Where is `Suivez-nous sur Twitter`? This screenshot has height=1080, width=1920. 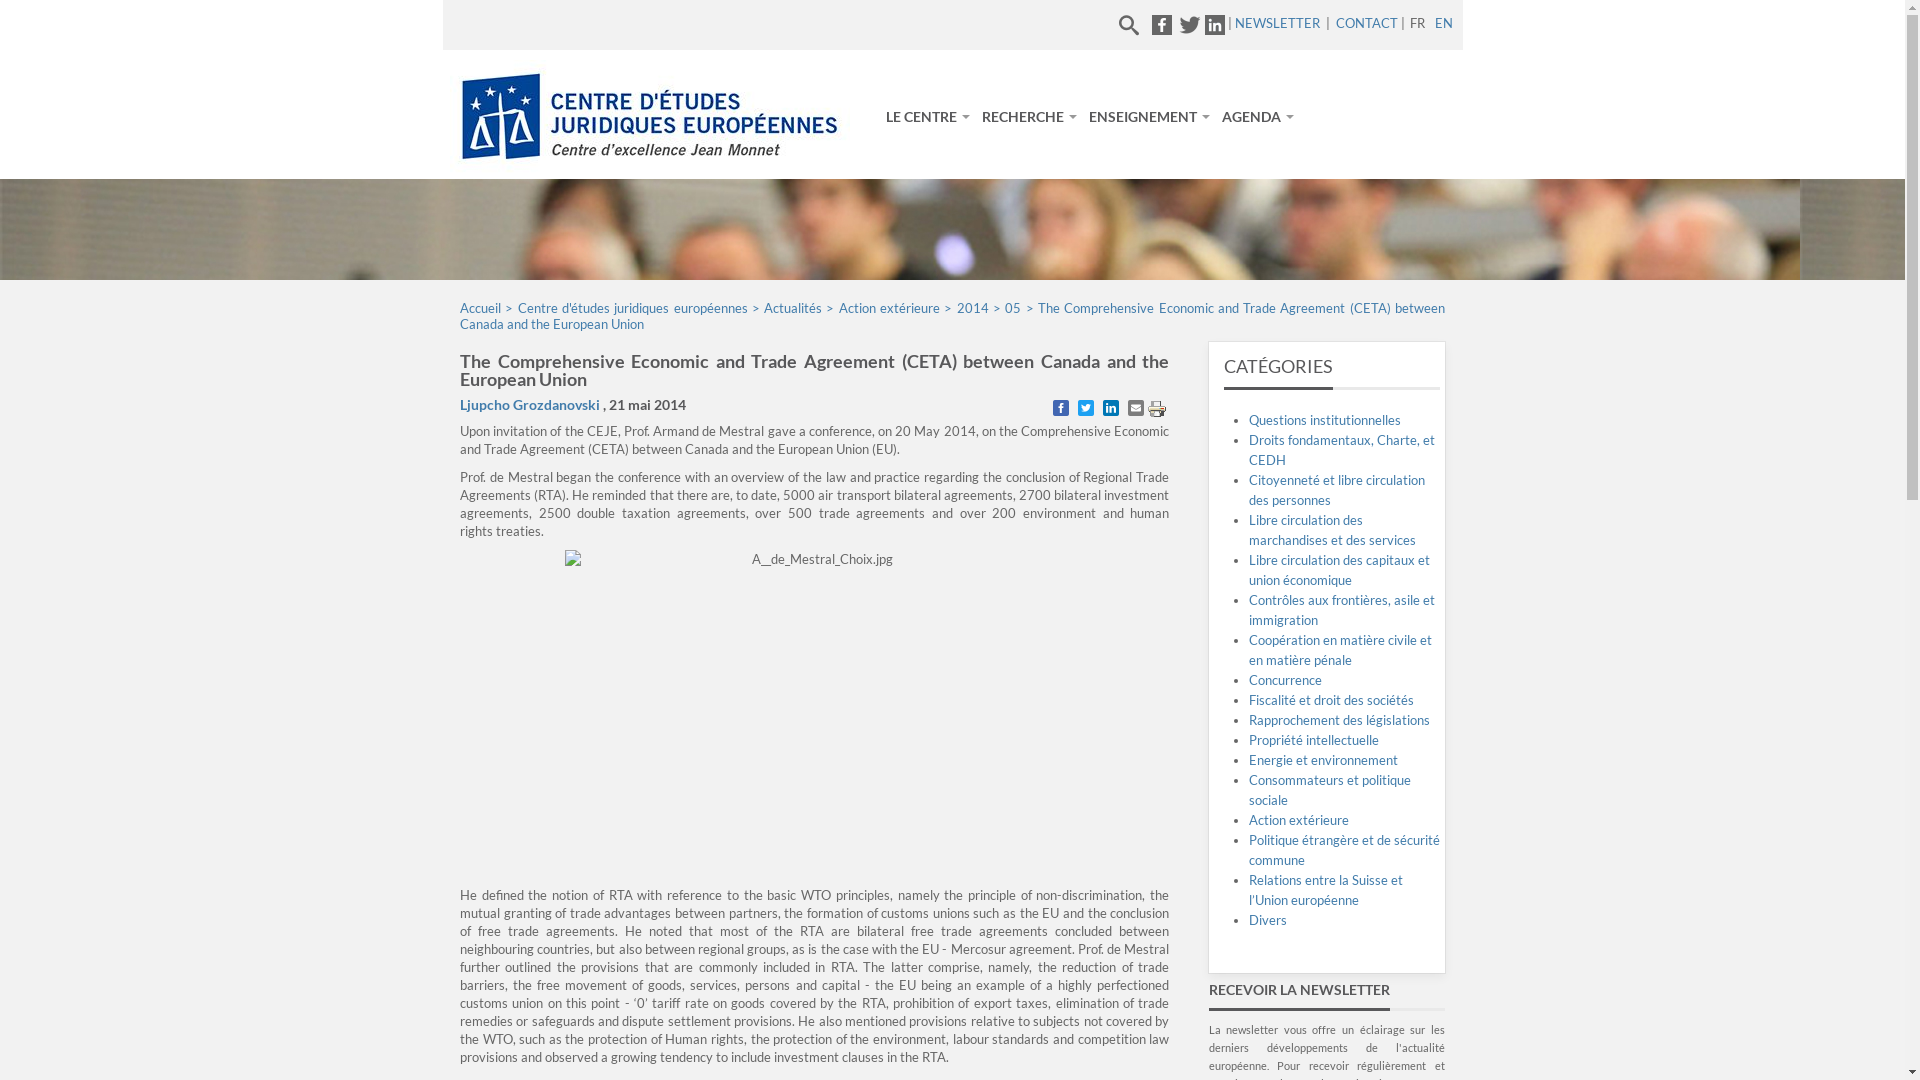
Suivez-nous sur Twitter is located at coordinates (1189, 23).